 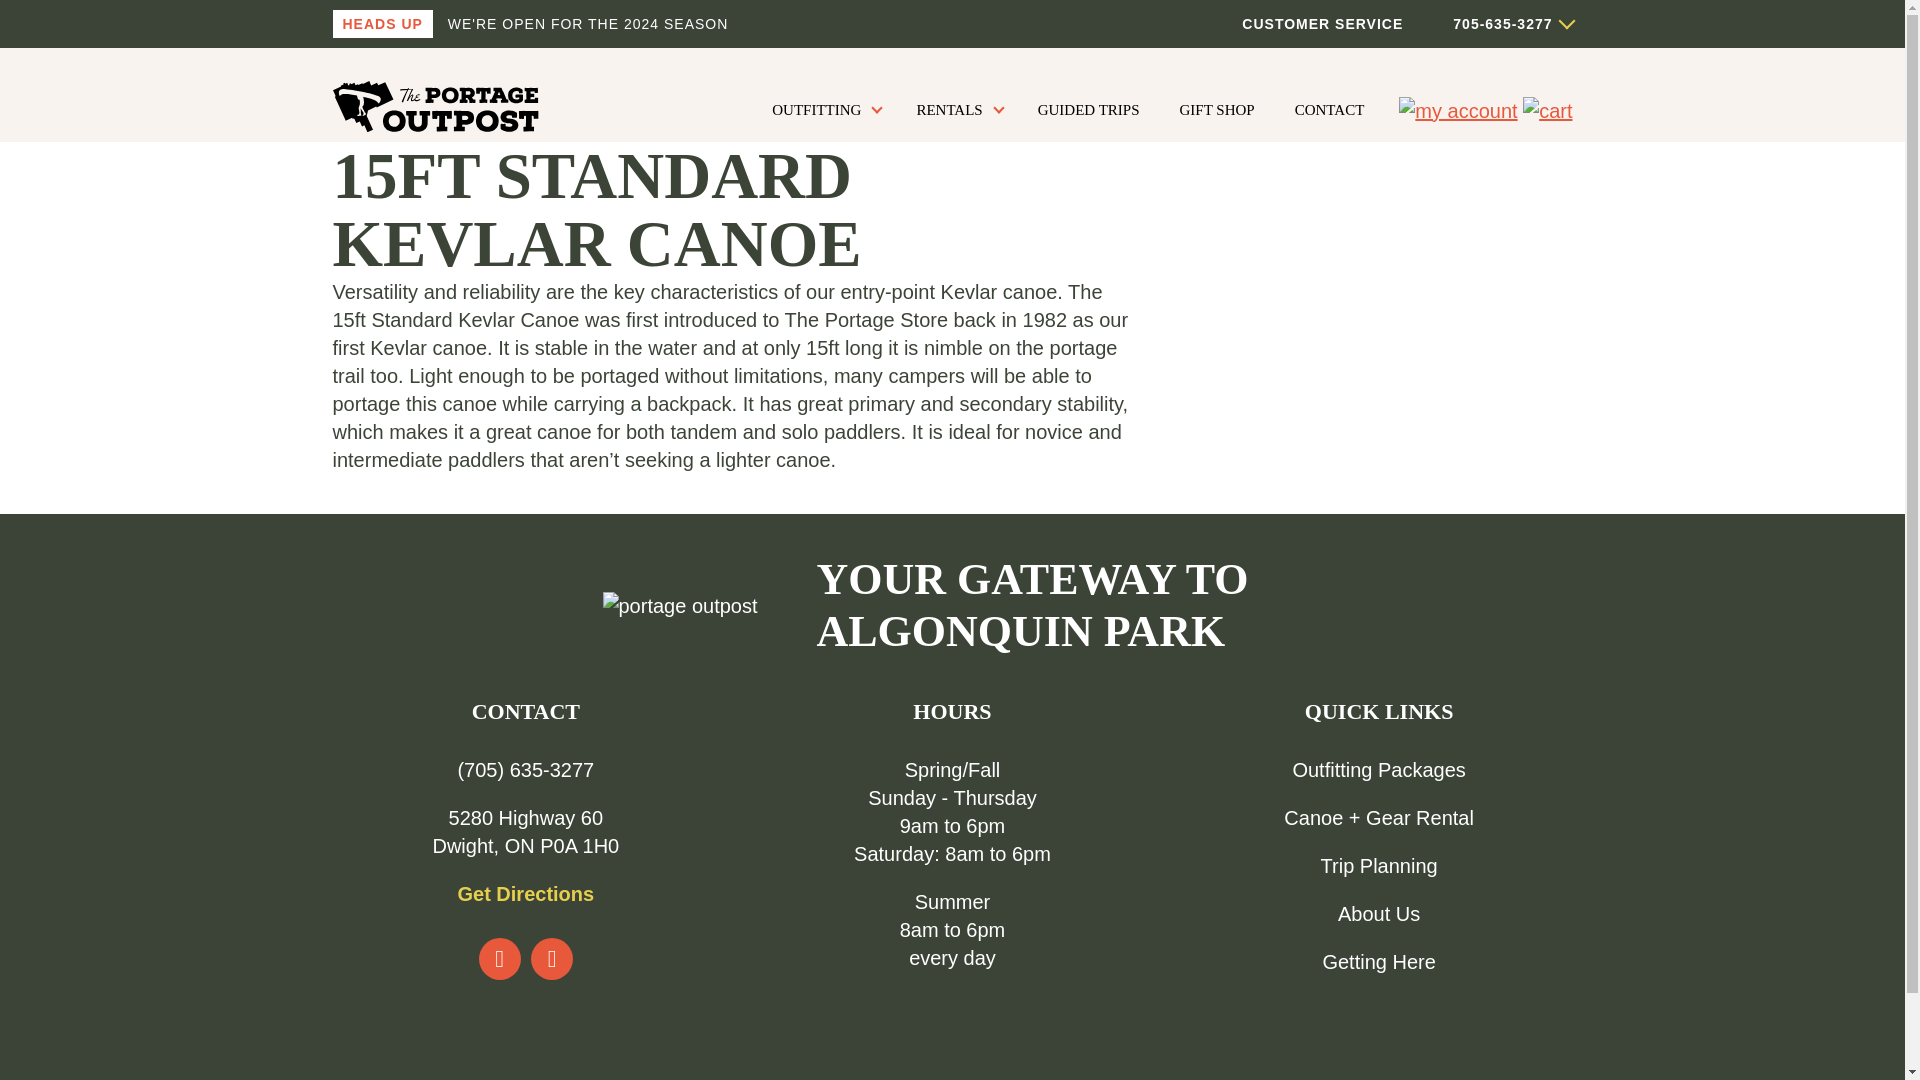 What do you see at coordinates (1088, 109) in the screenshot?
I see `GUIDED TRIPS` at bounding box center [1088, 109].